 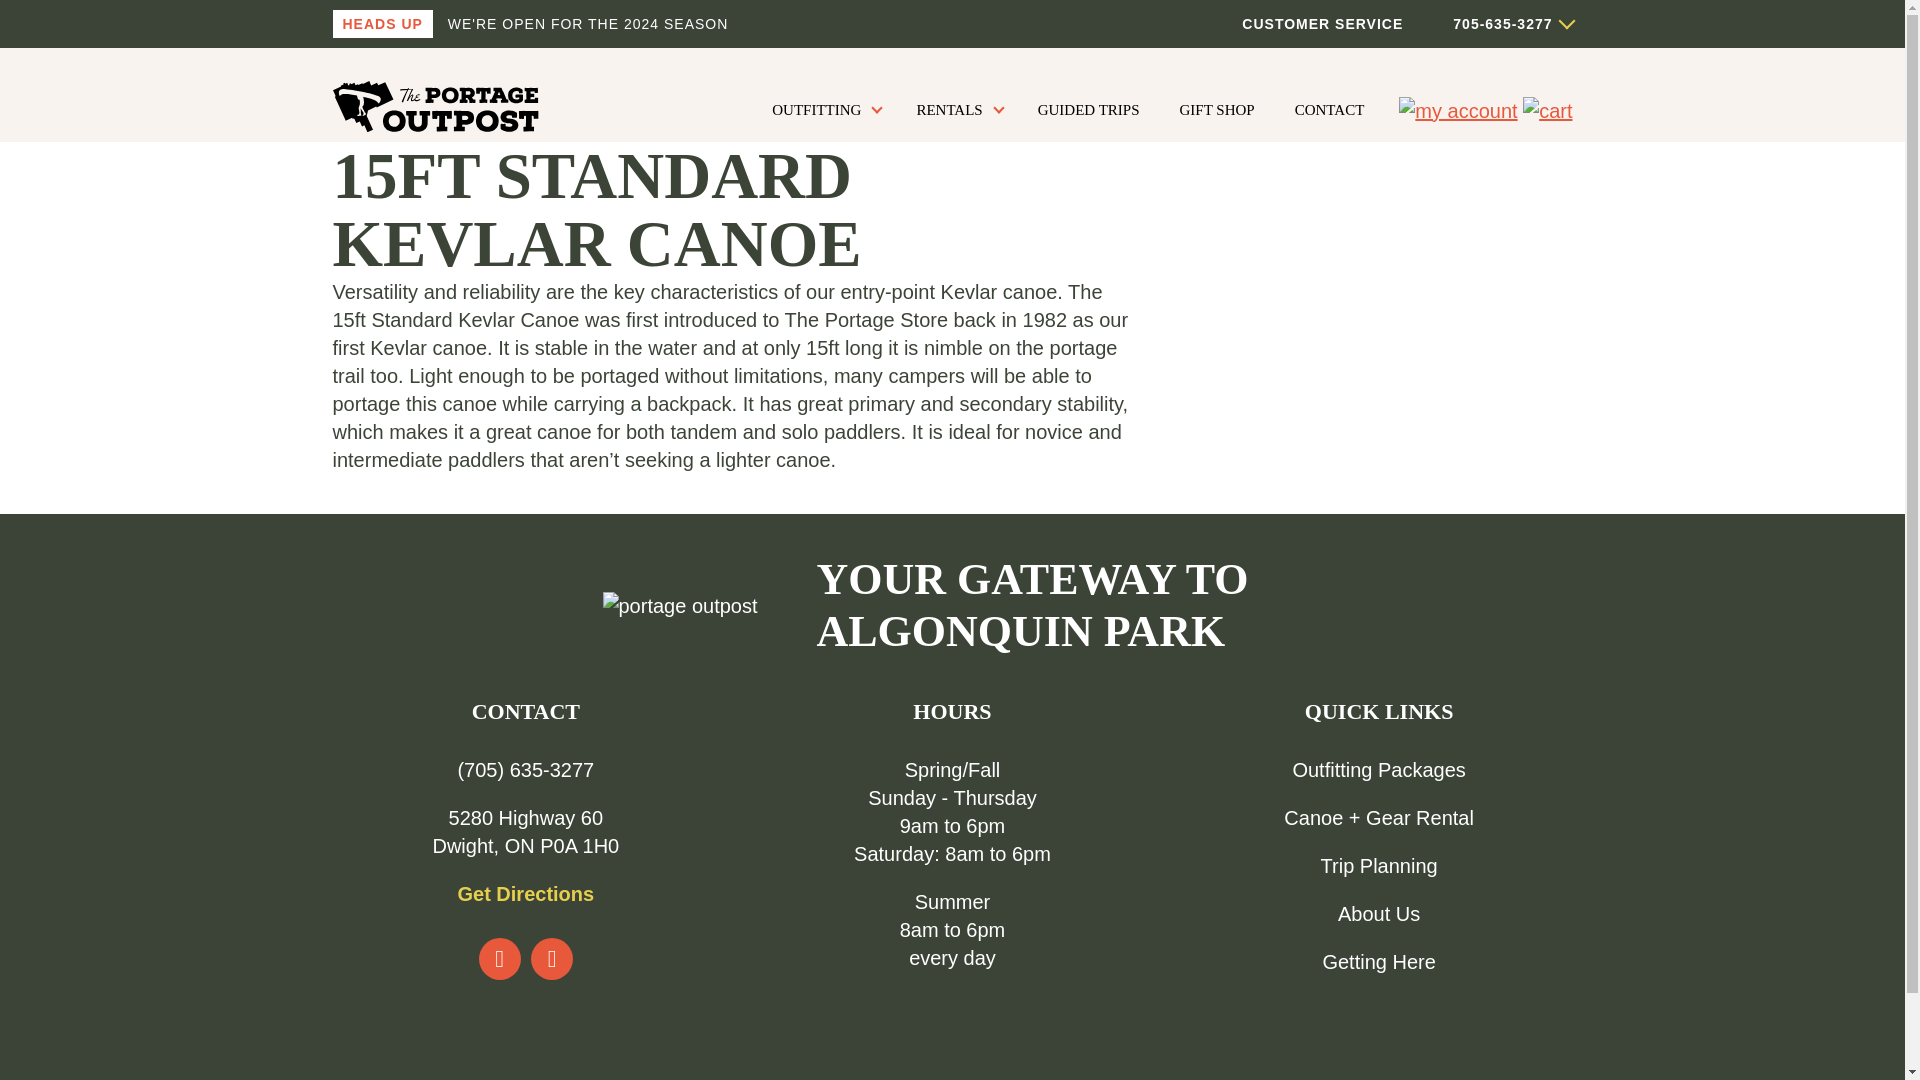 What do you see at coordinates (1088, 109) in the screenshot?
I see `GUIDED TRIPS` at bounding box center [1088, 109].